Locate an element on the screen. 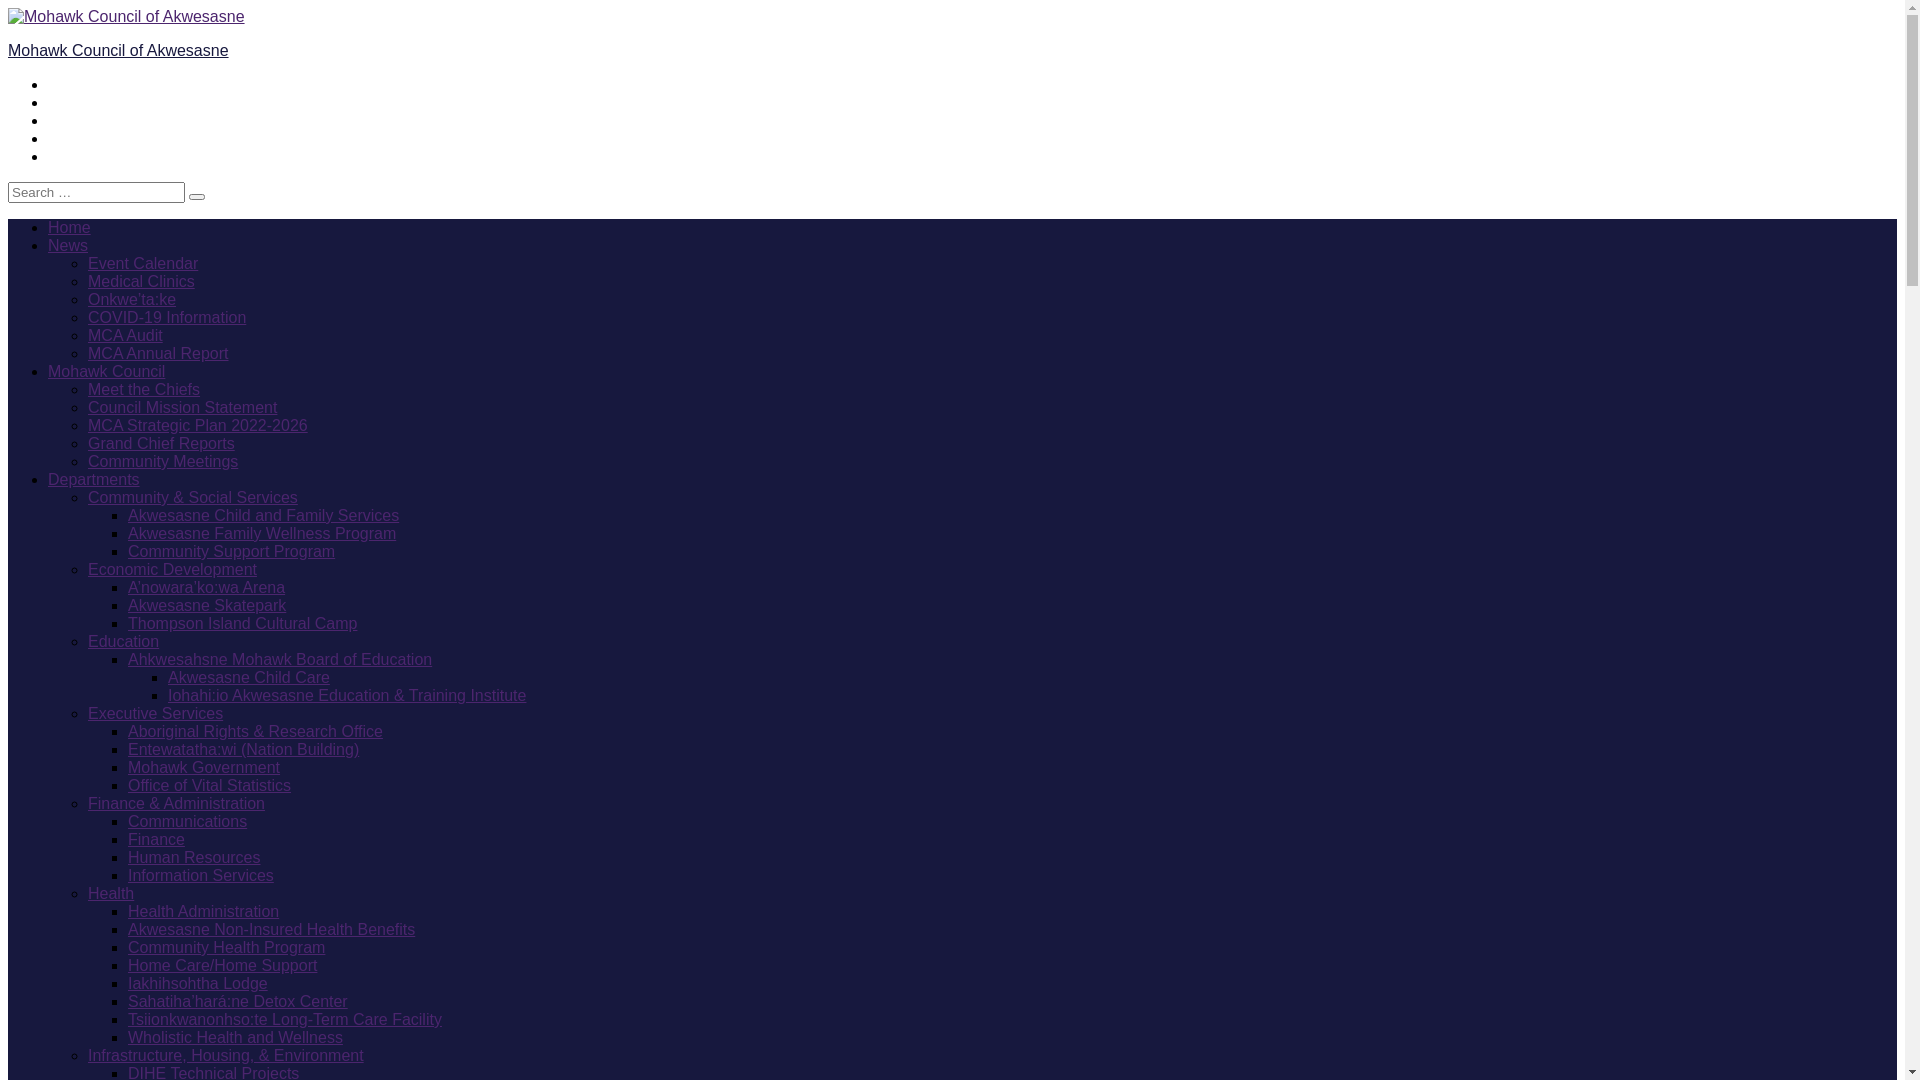  Thompson Island Cultural Camp is located at coordinates (242, 624).